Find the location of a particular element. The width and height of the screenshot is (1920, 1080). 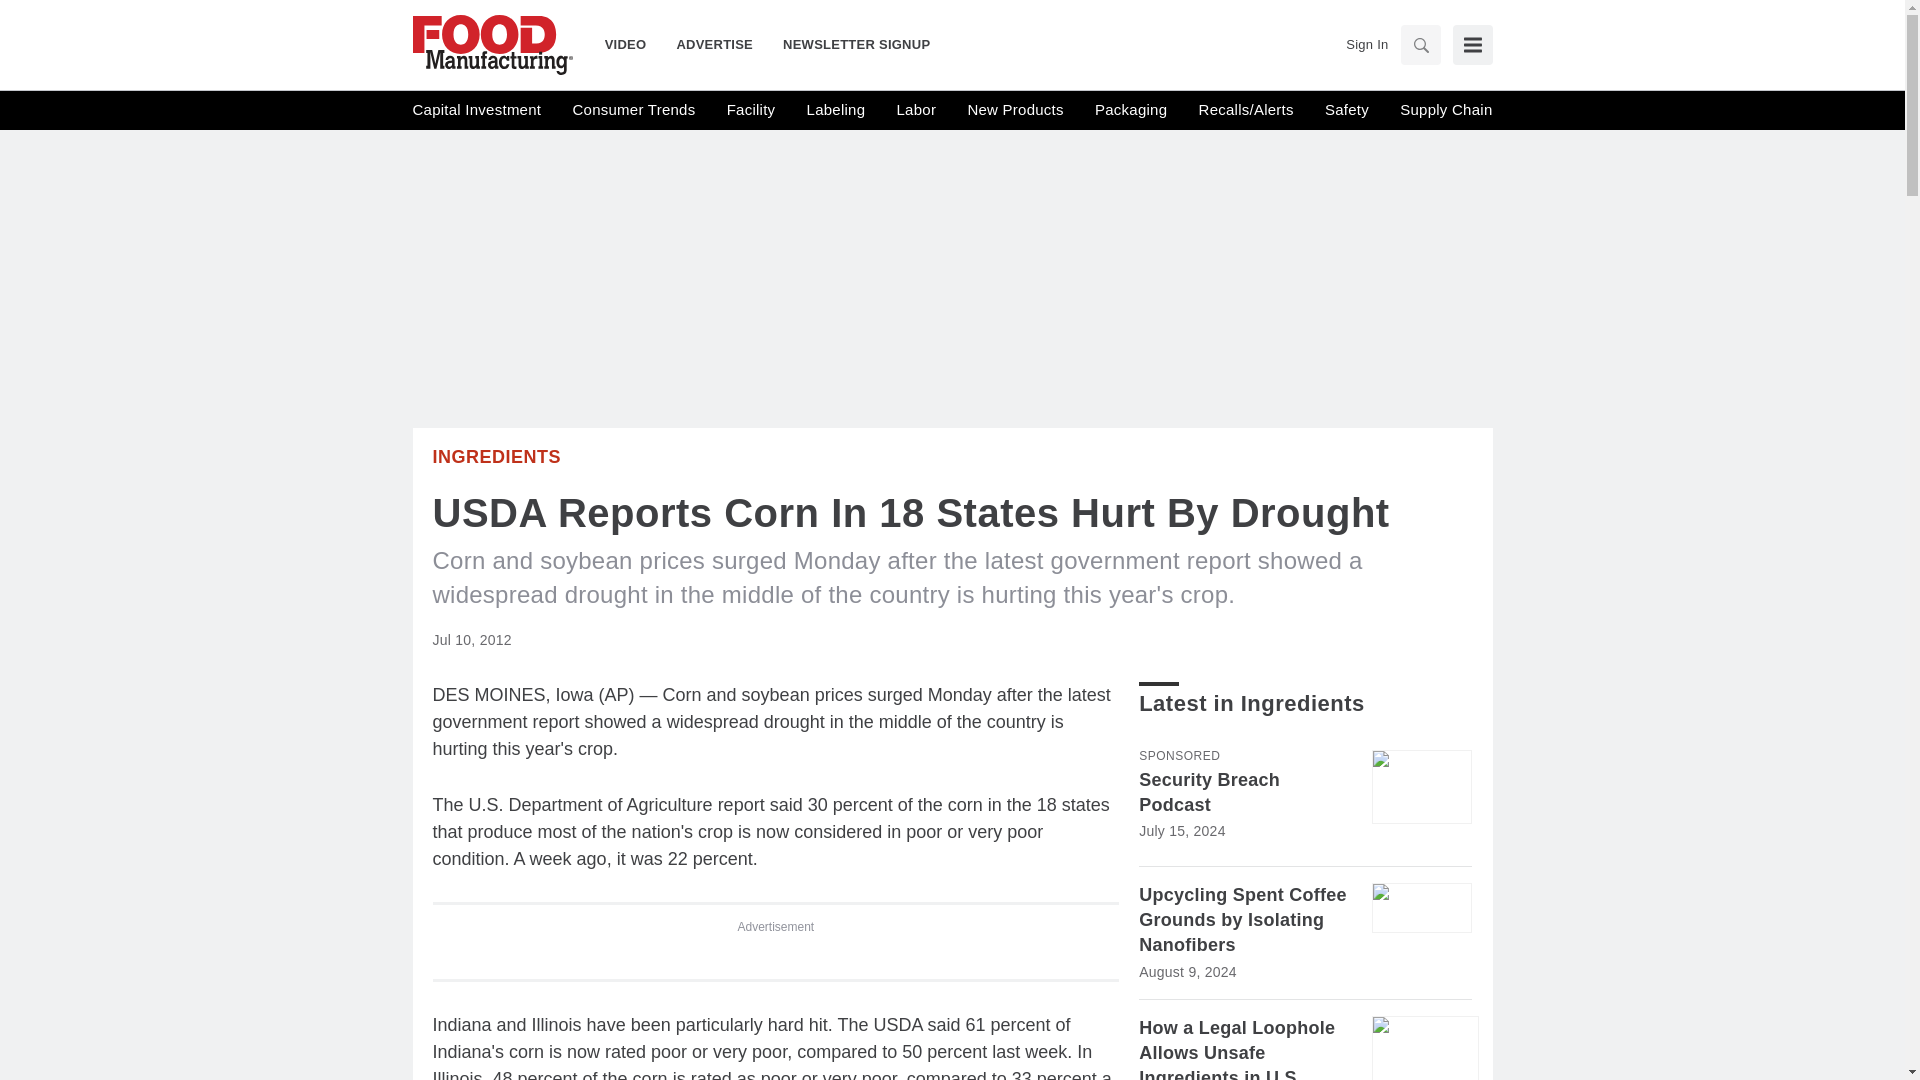

Labeling is located at coordinates (836, 110).